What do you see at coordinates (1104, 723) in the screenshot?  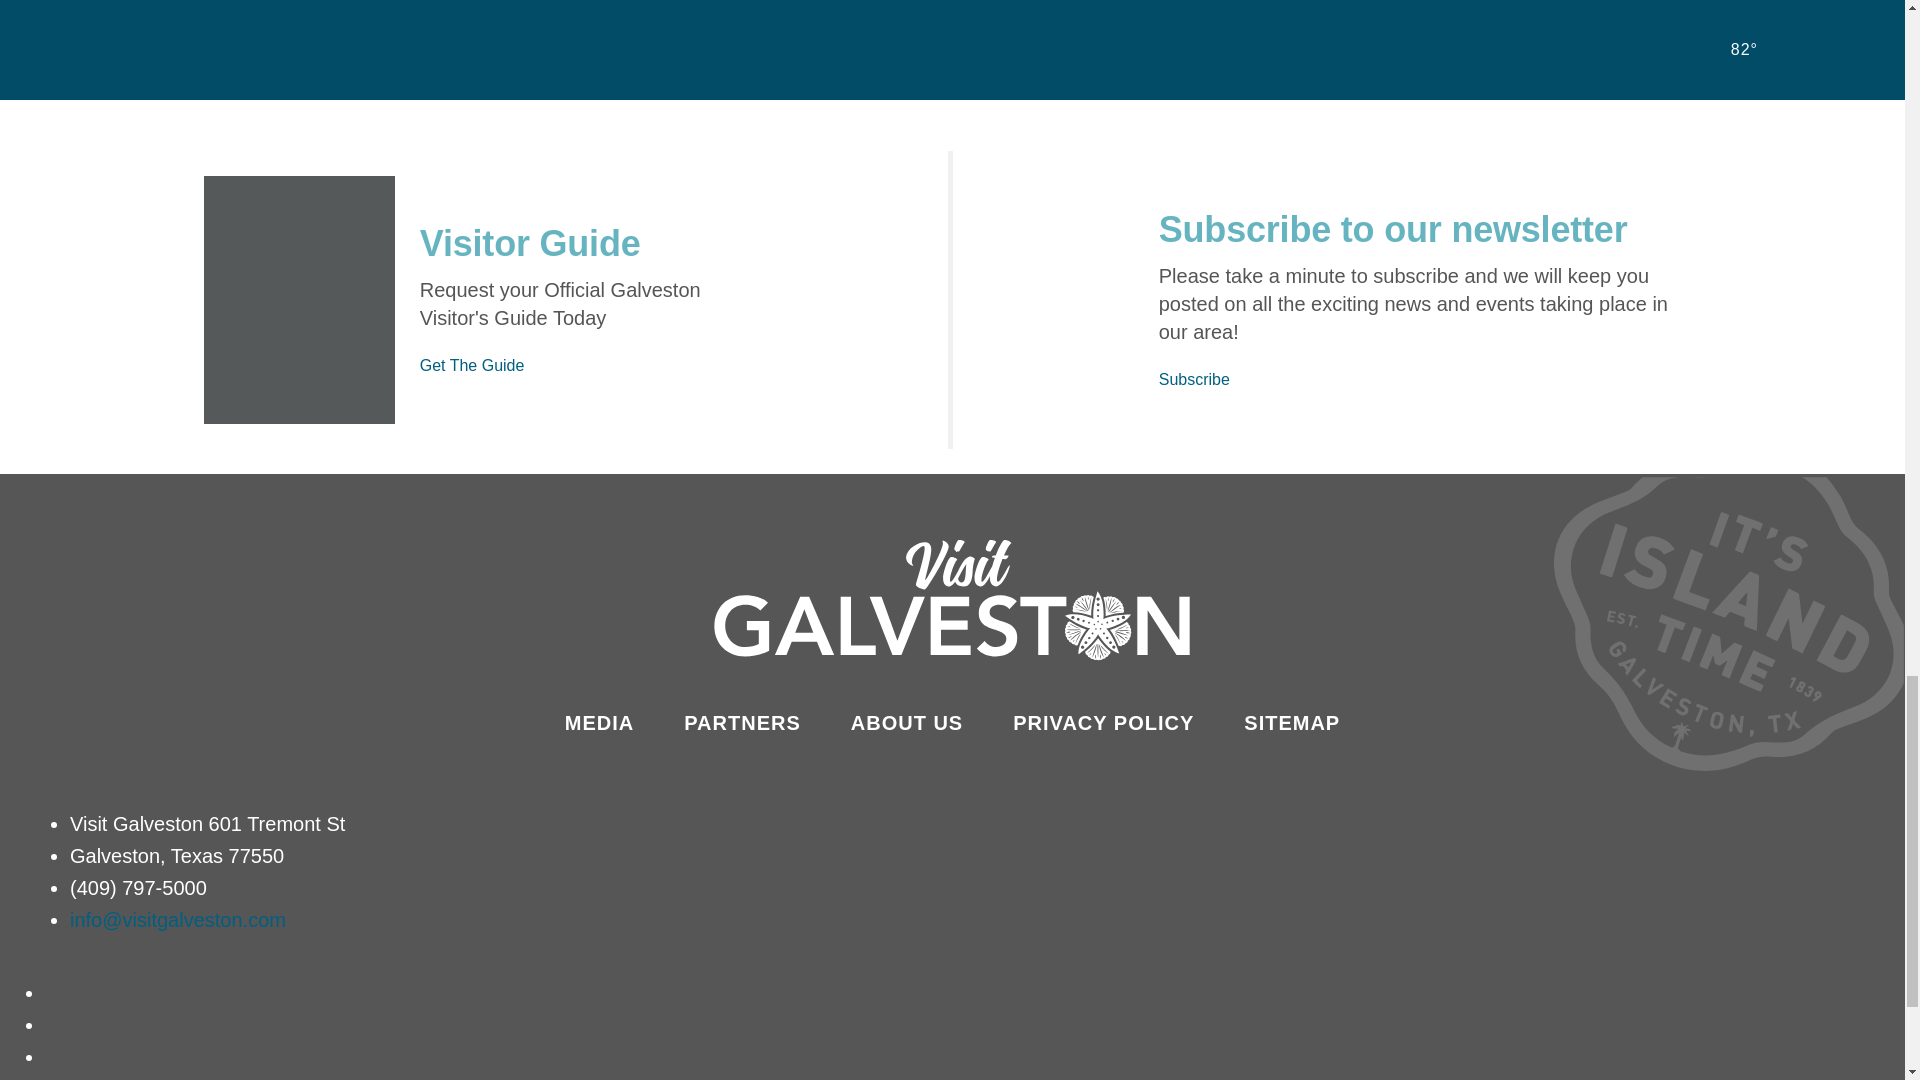 I see `PRIVACY POLICY` at bounding box center [1104, 723].